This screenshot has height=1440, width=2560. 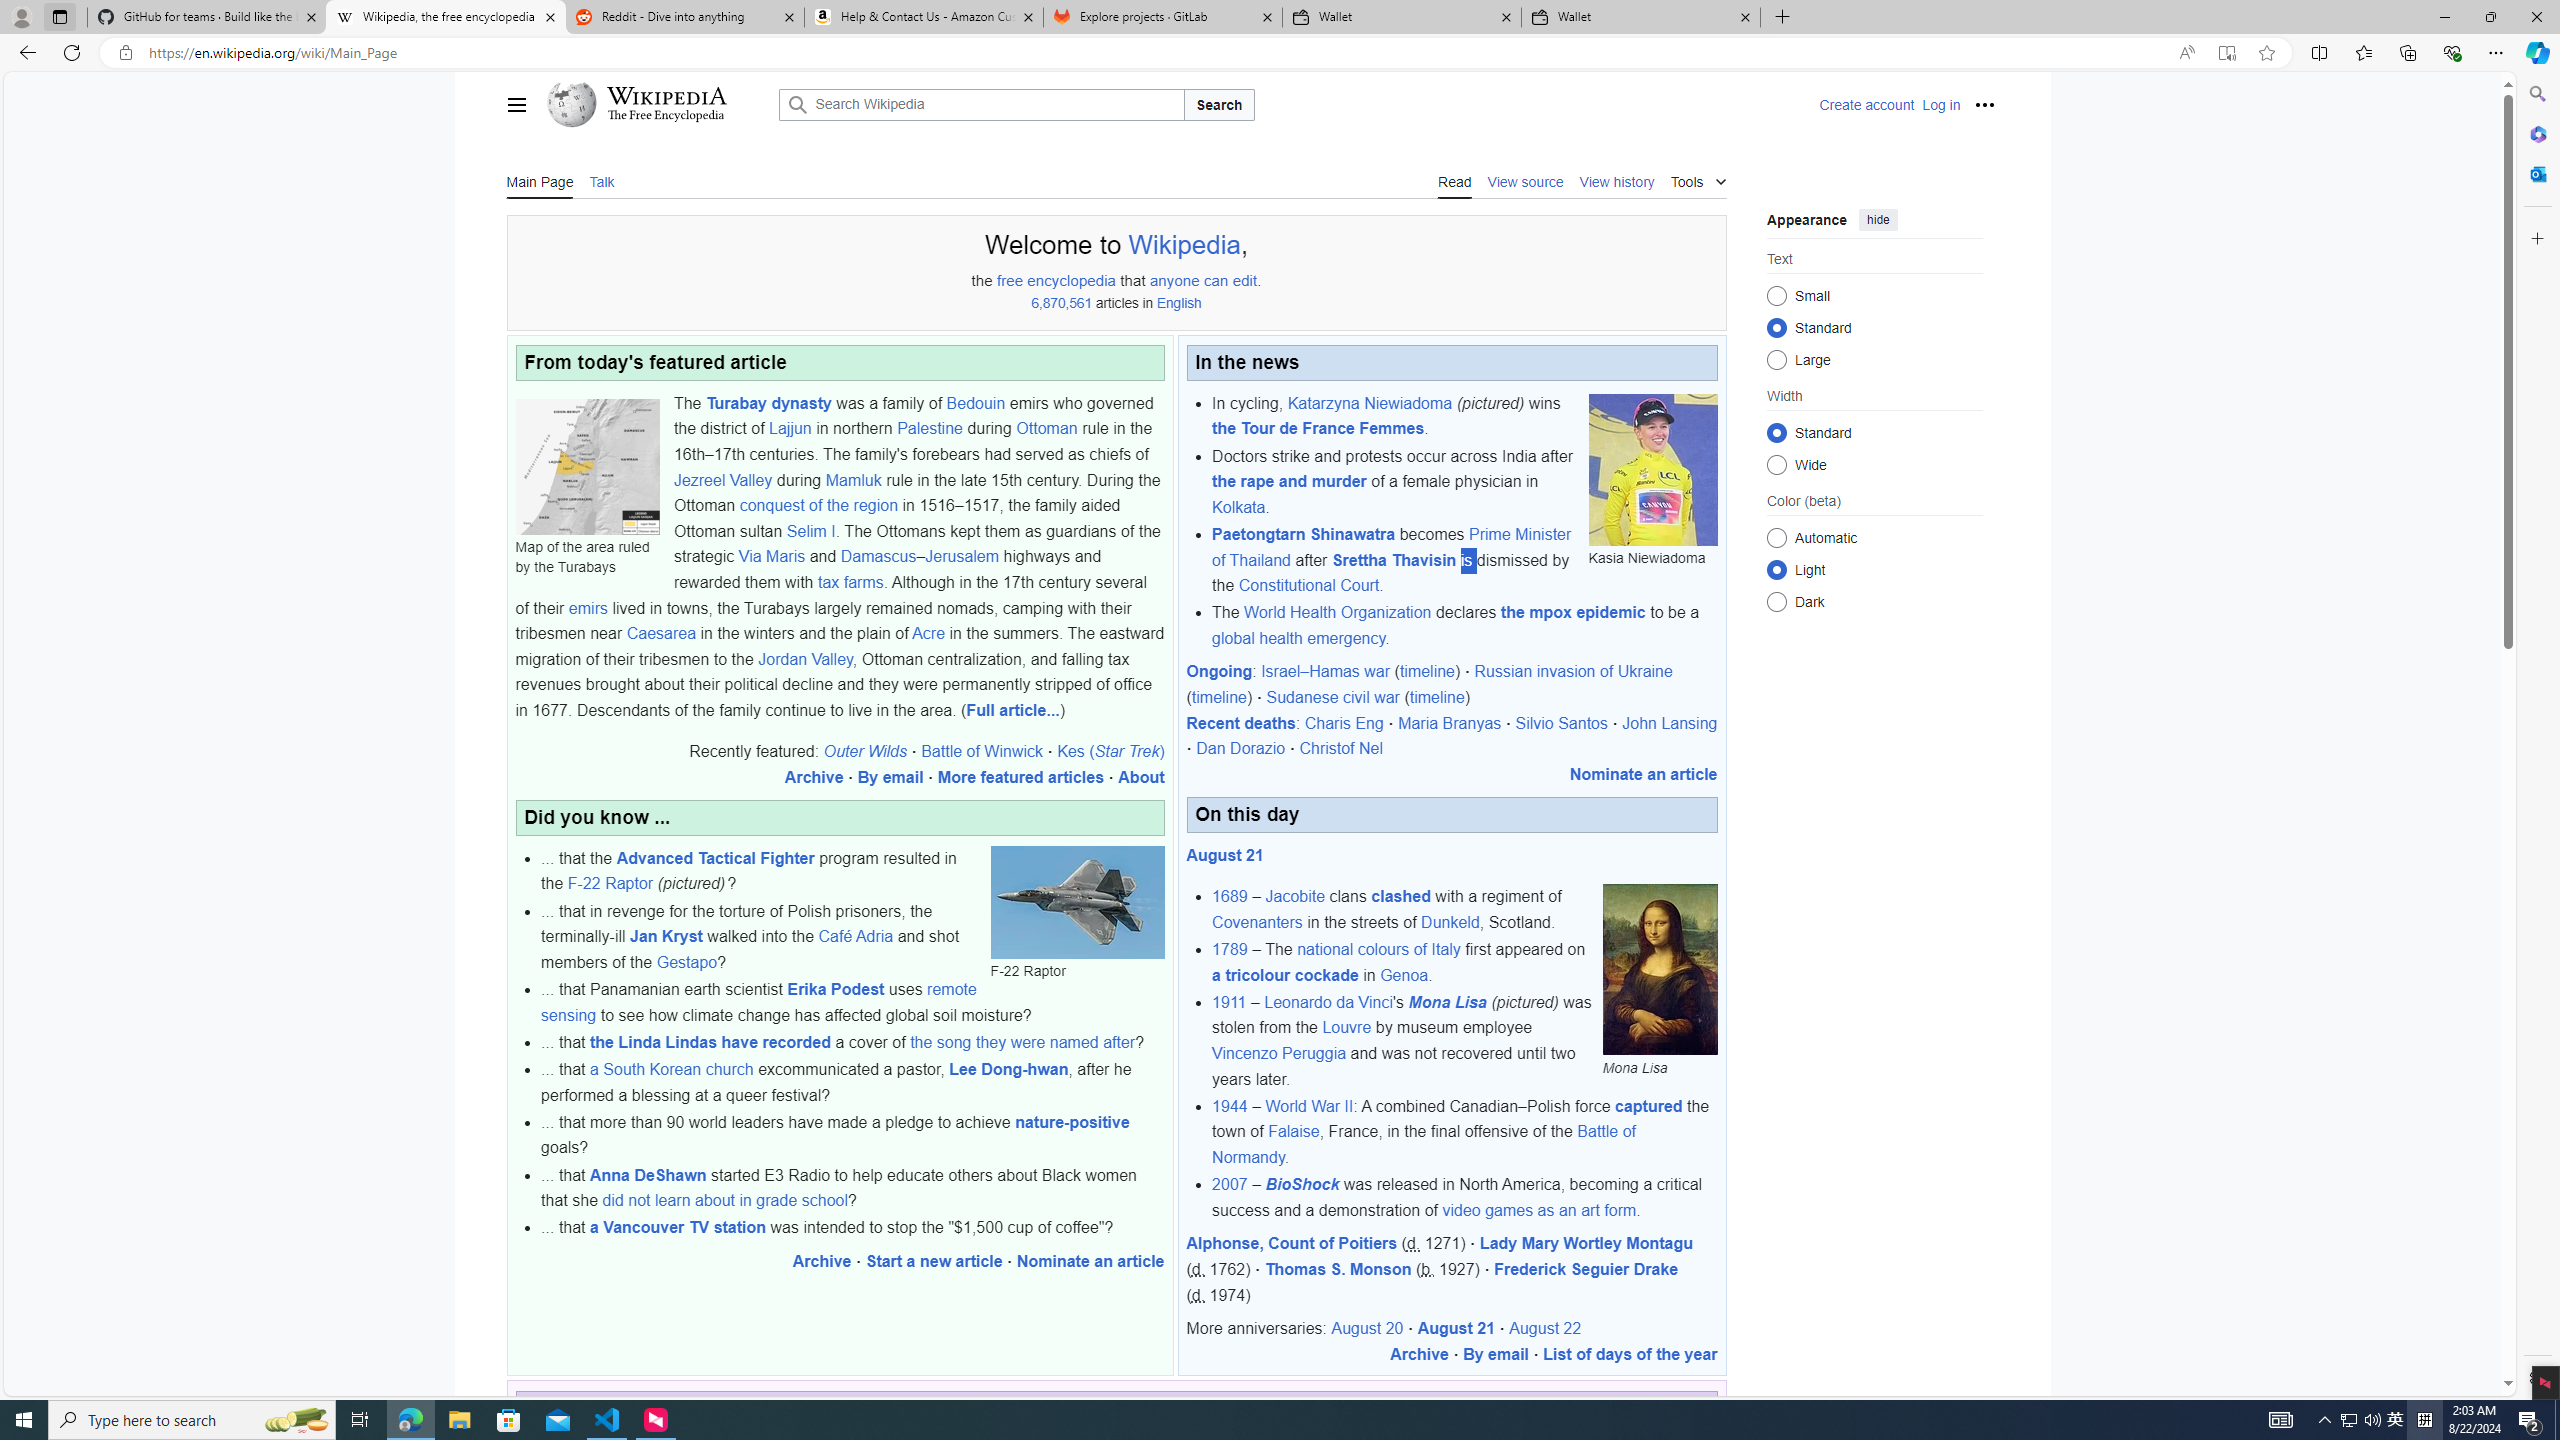 What do you see at coordinates (1046, 428) in the screenshot?
I see `Ottoman` at bounding box center [1046, 428].